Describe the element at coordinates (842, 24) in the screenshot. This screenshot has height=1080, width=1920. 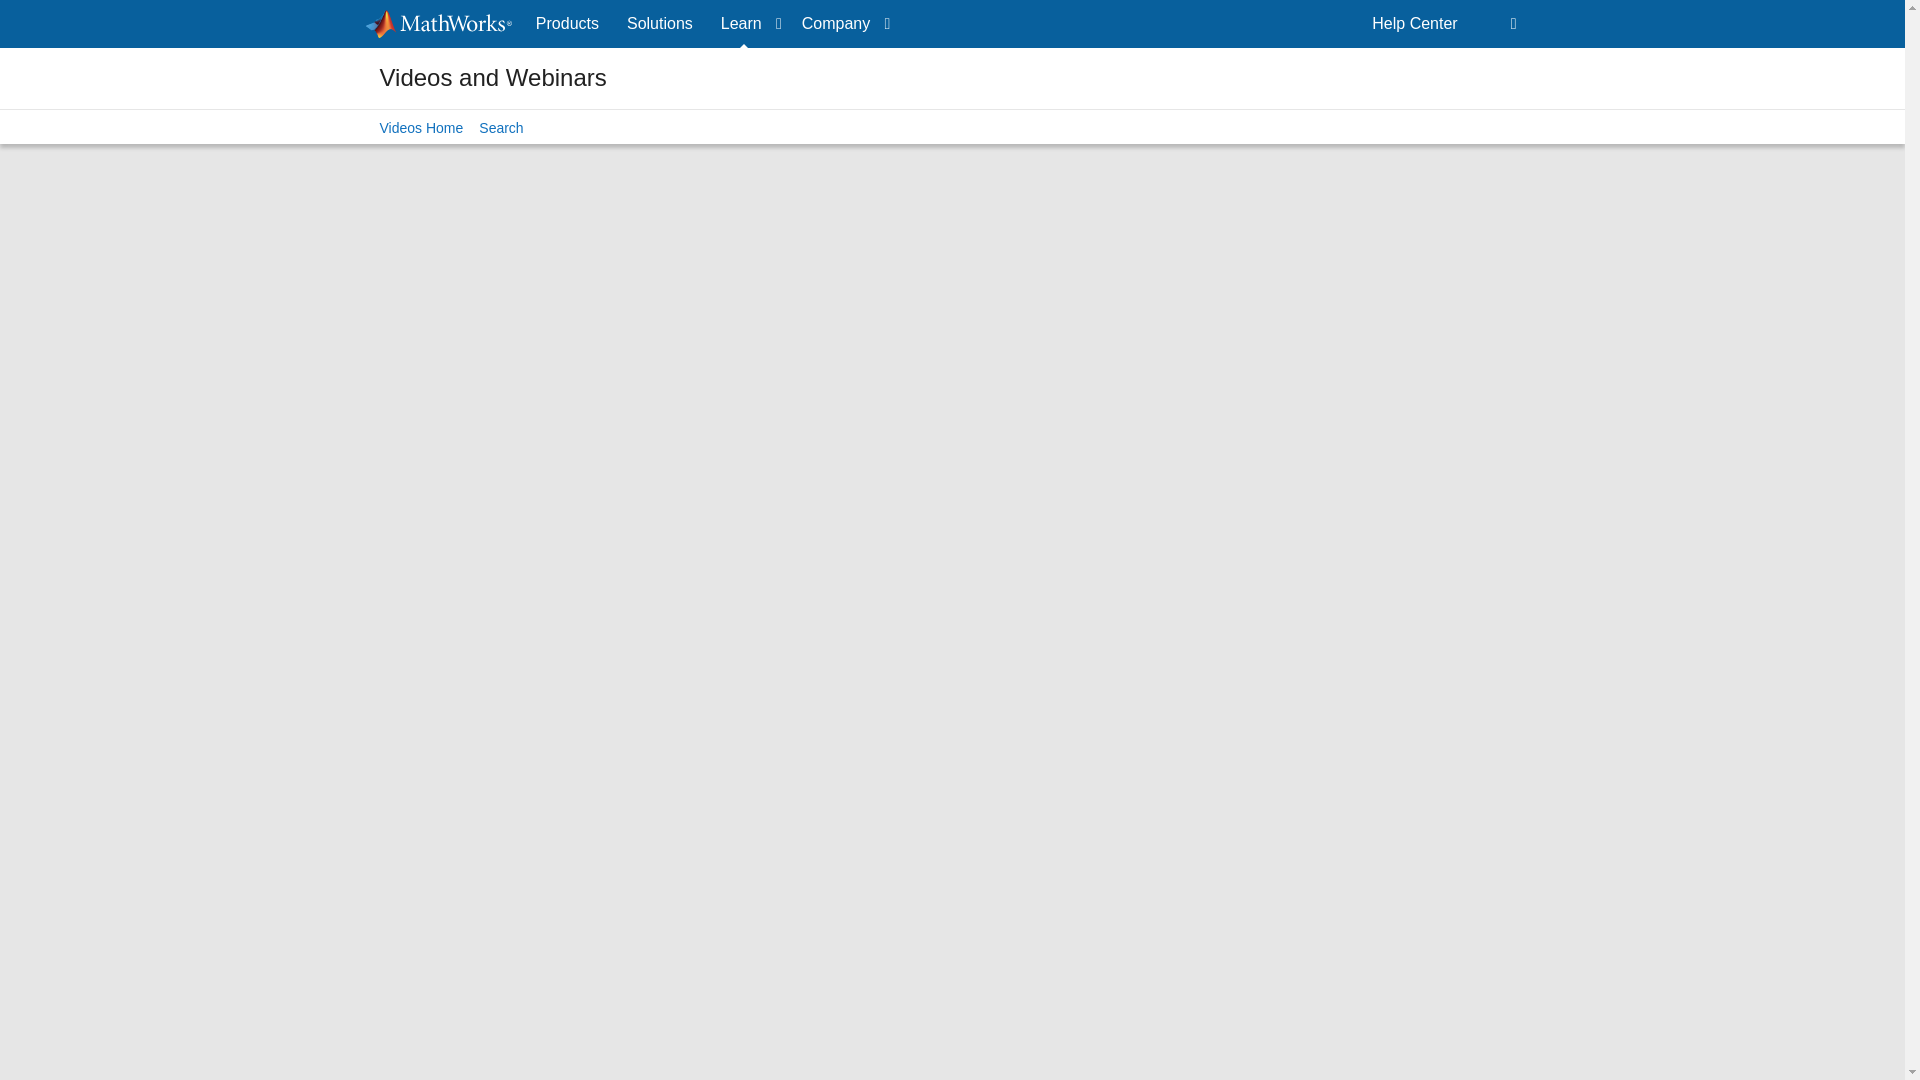
I see `Company` at that location.